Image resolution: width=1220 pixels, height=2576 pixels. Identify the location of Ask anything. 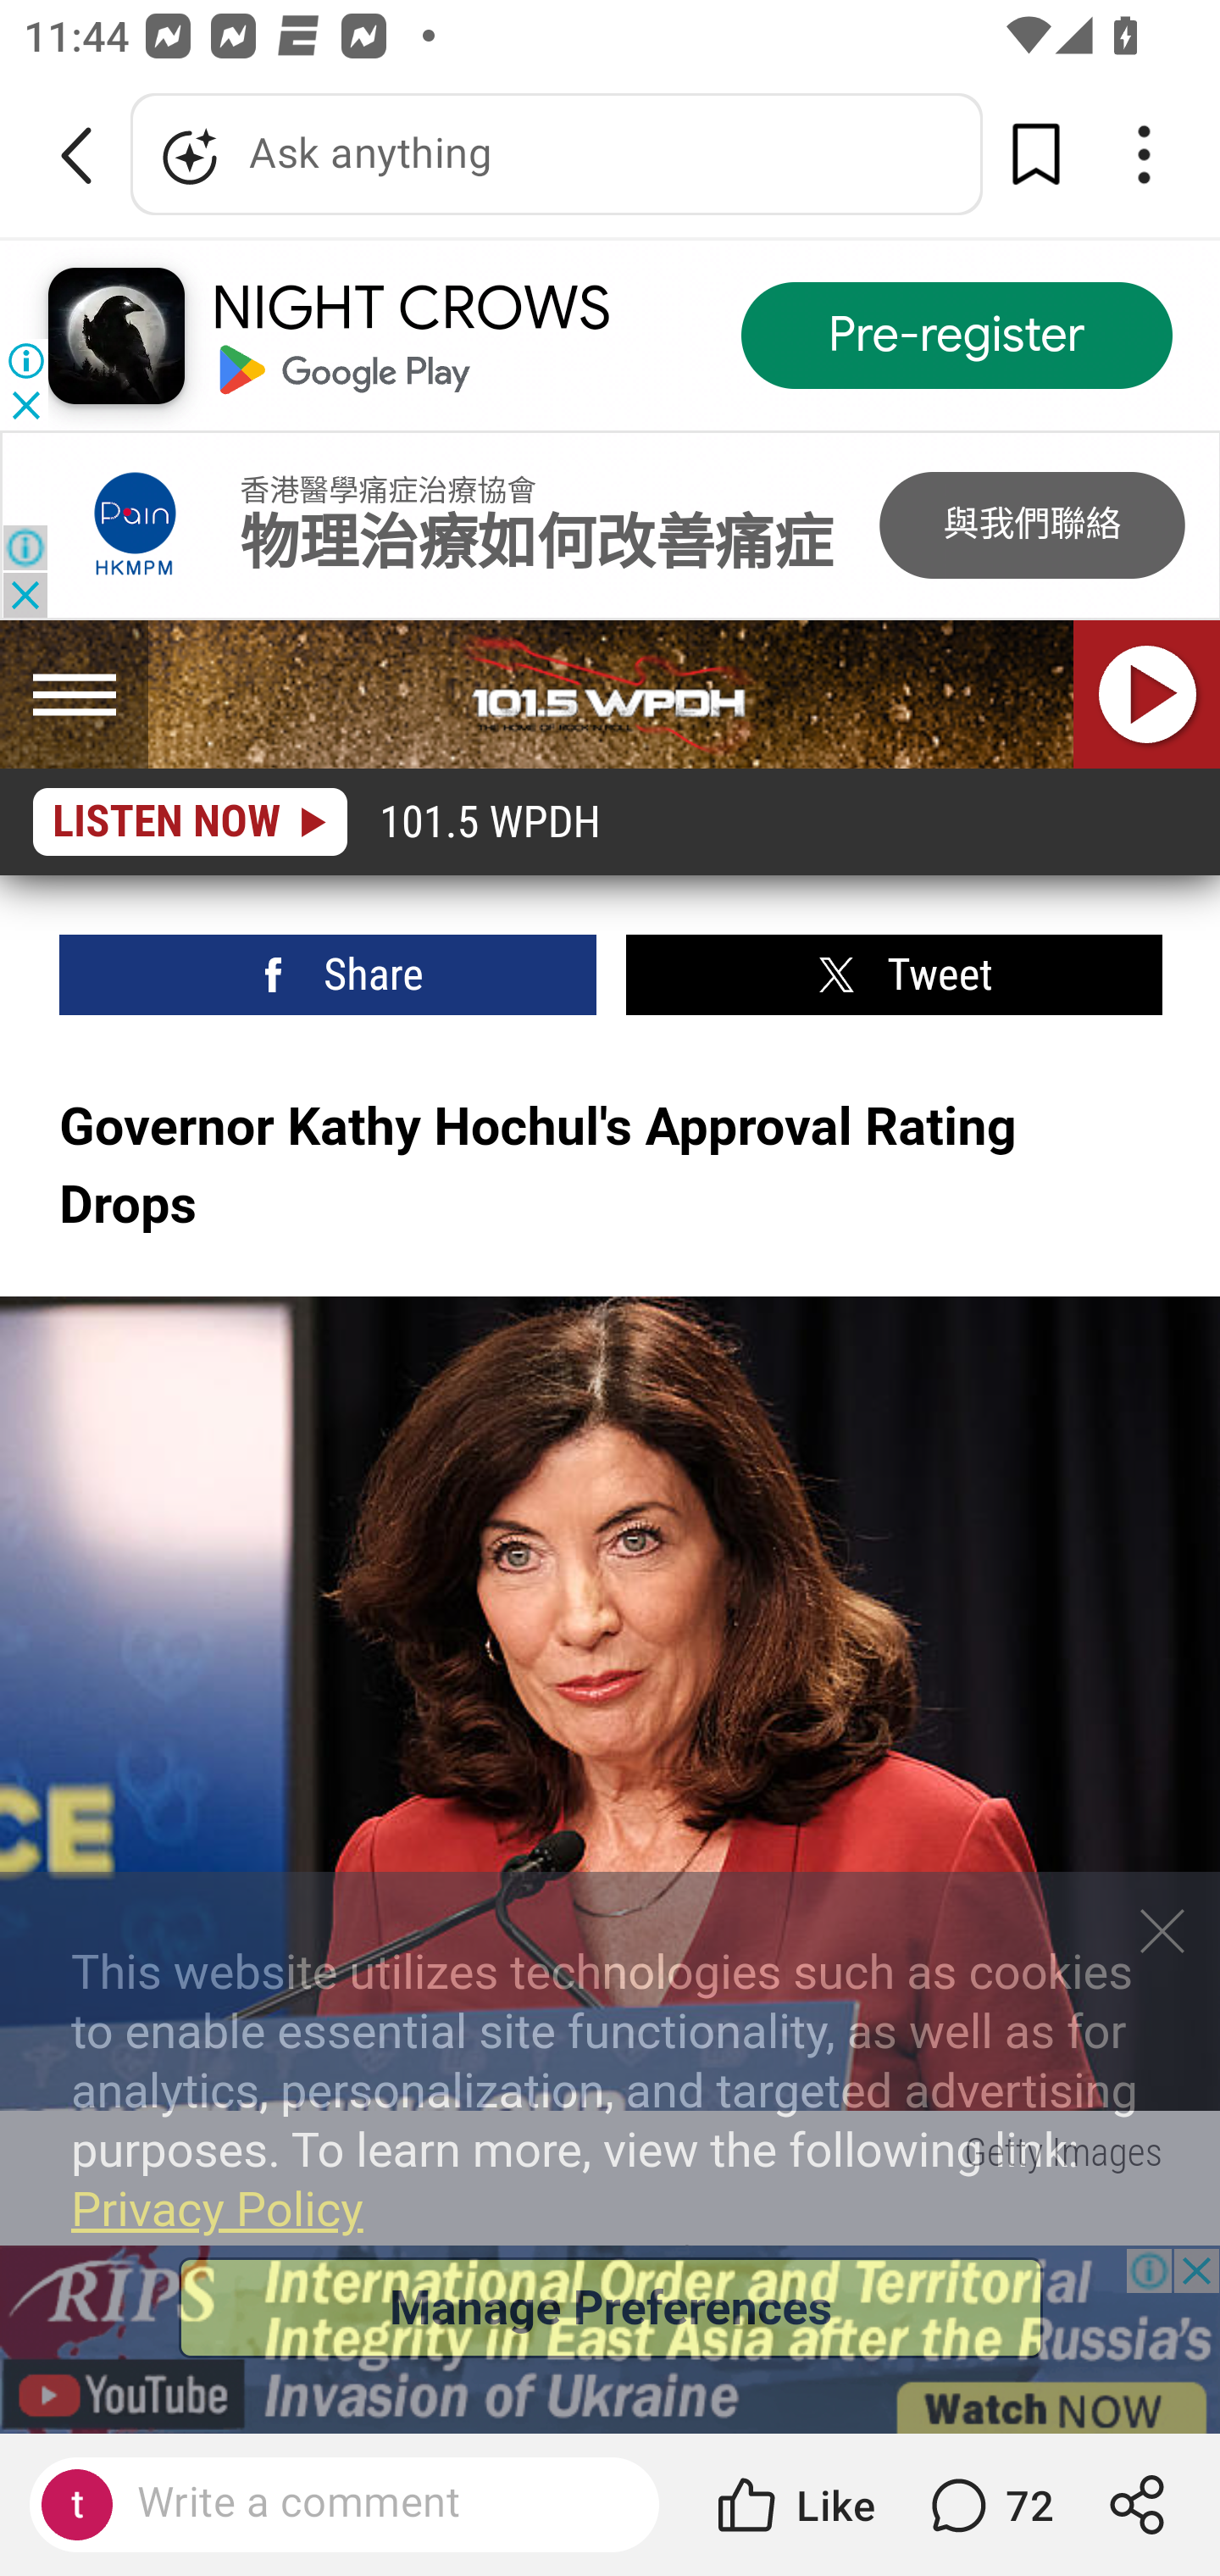
(557, 154).